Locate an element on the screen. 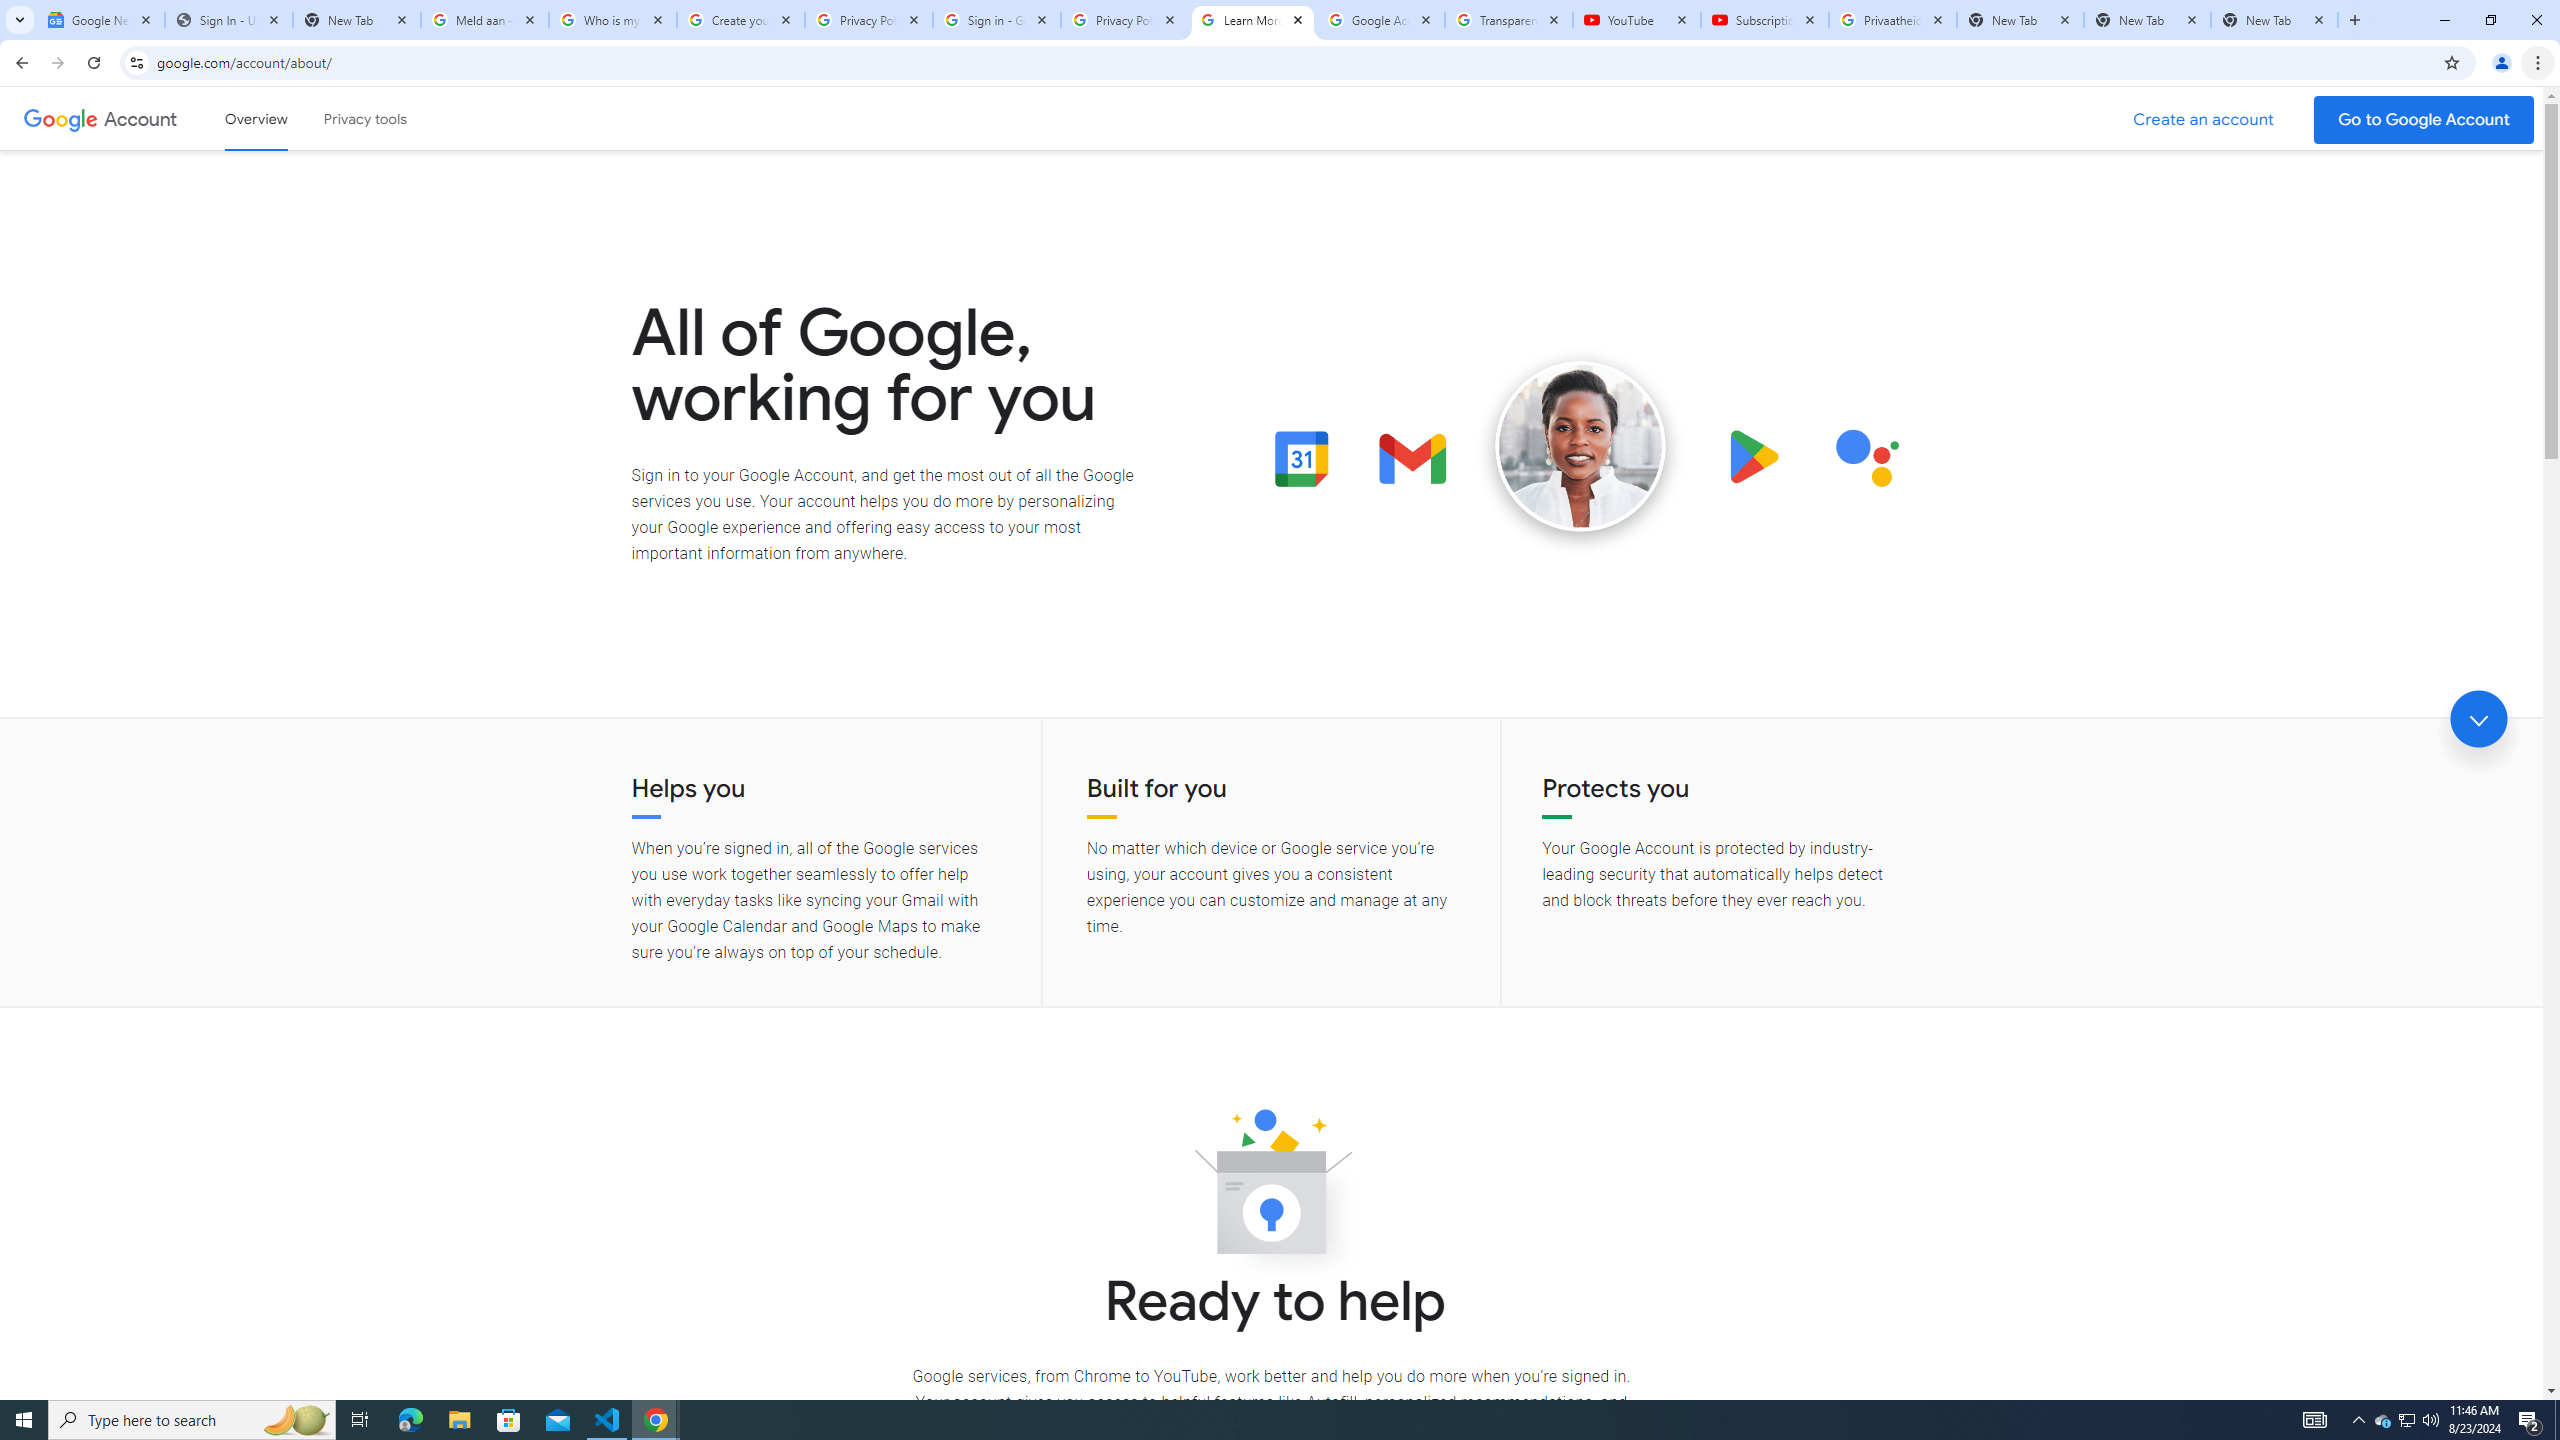 The image size is (2560, 1440). Google Account is located at coordinates (142, 118).